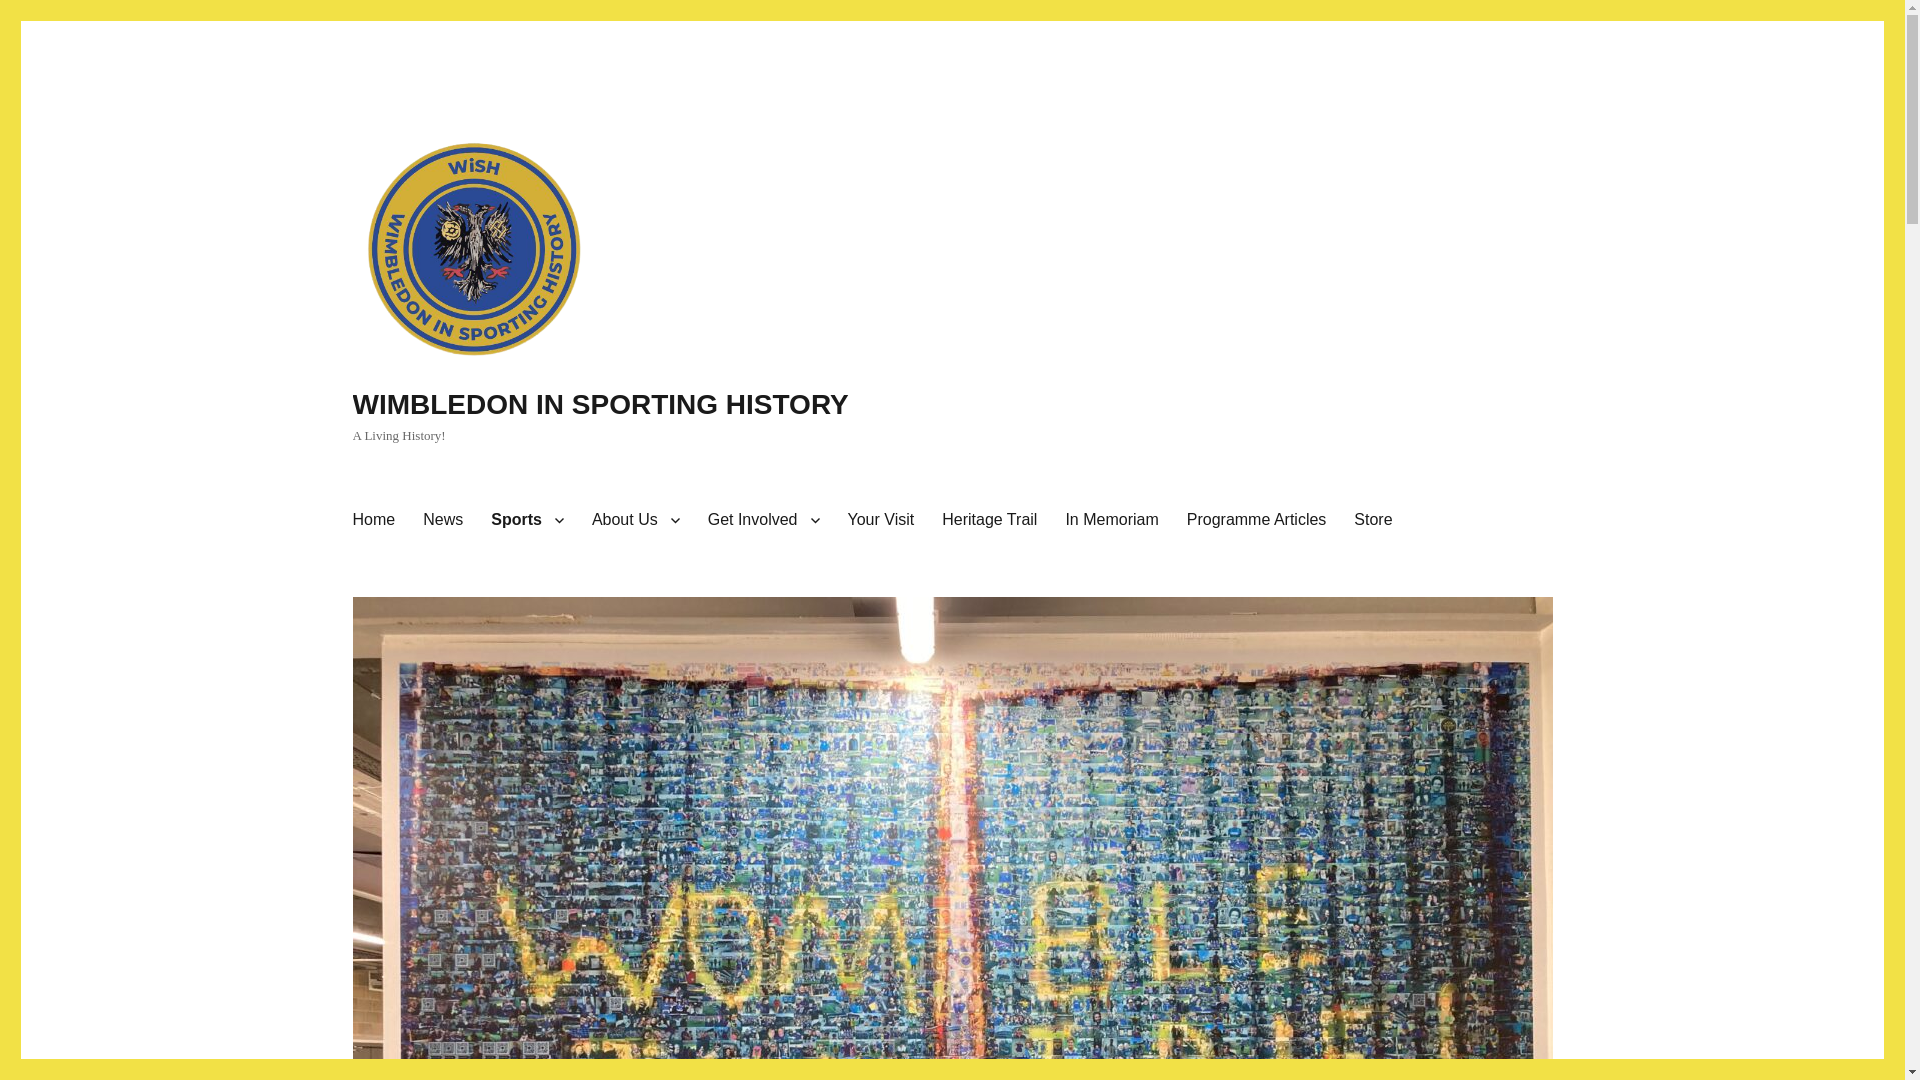 Image resolution: width=1920 pixels, height=1080 pixels. I want to click on Home, so click(372, 520).